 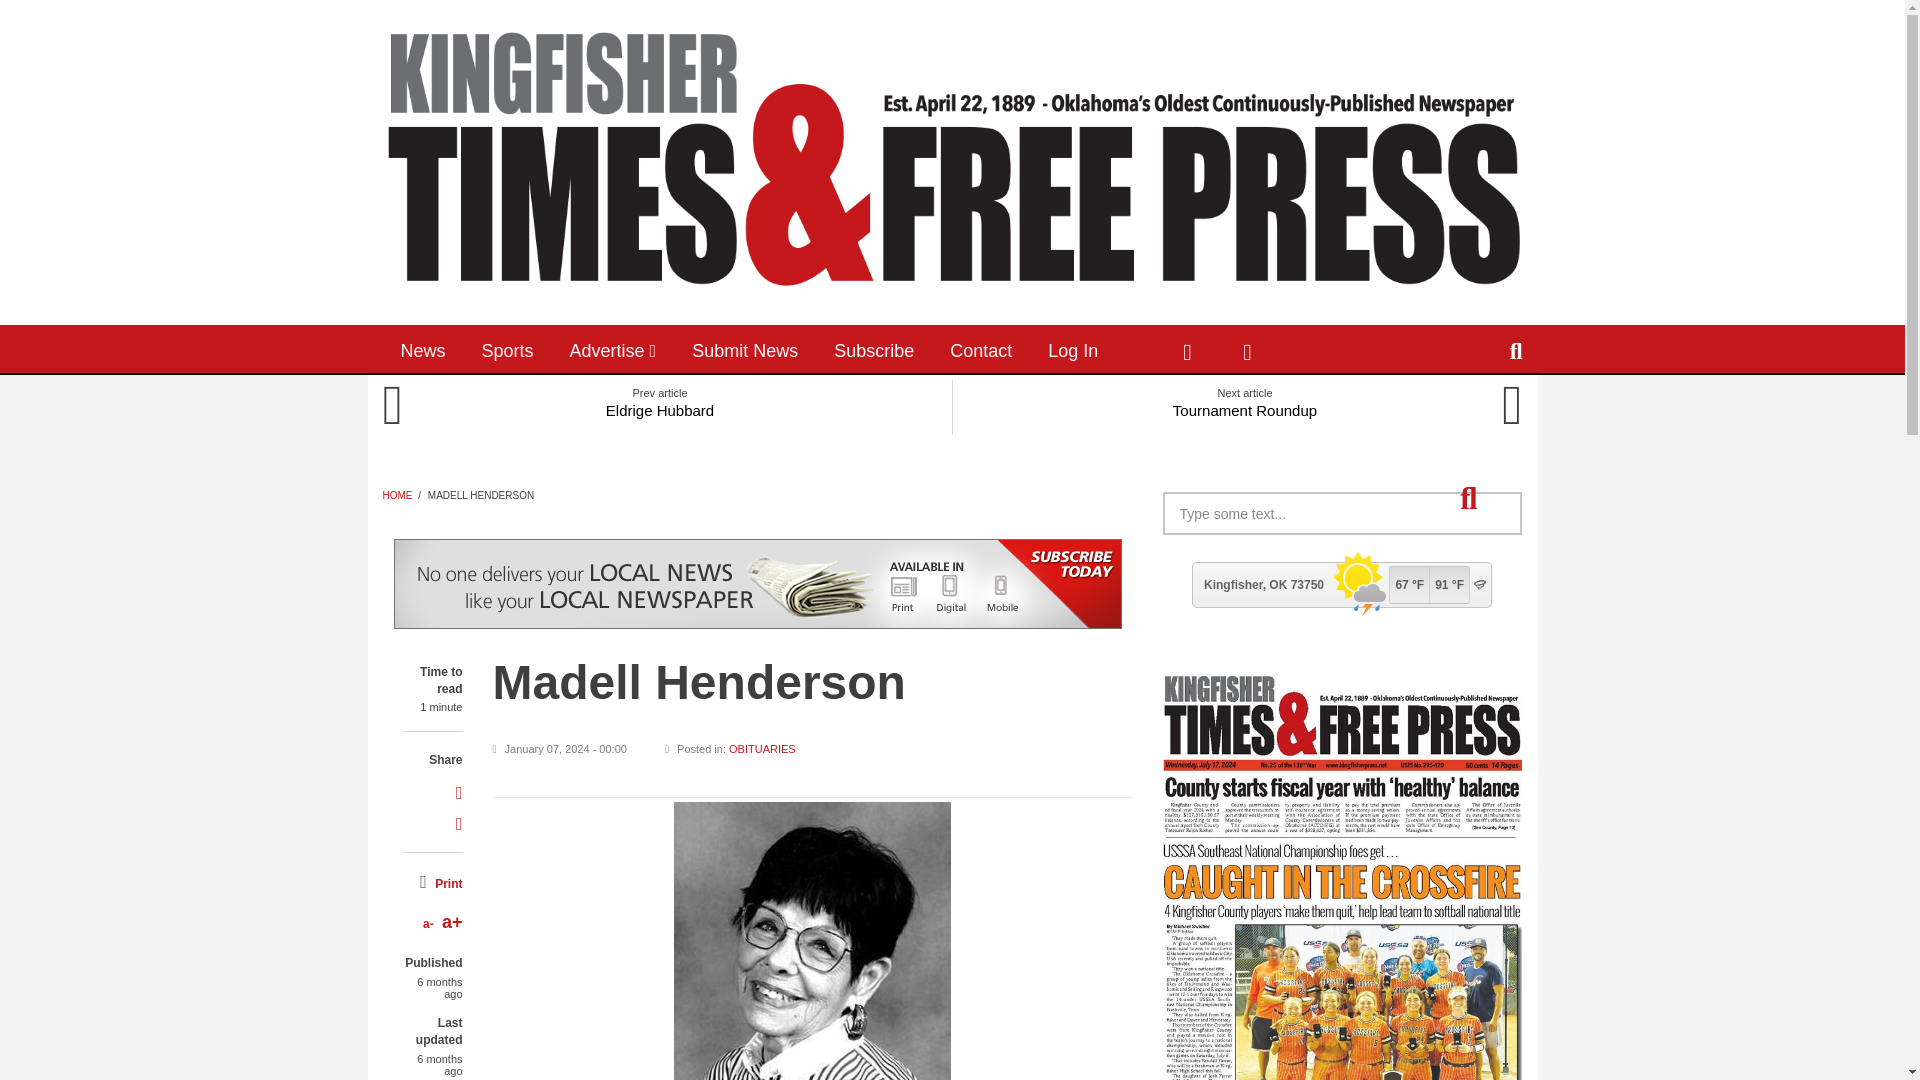 I want to click on a-, so click(x=428, y=923).